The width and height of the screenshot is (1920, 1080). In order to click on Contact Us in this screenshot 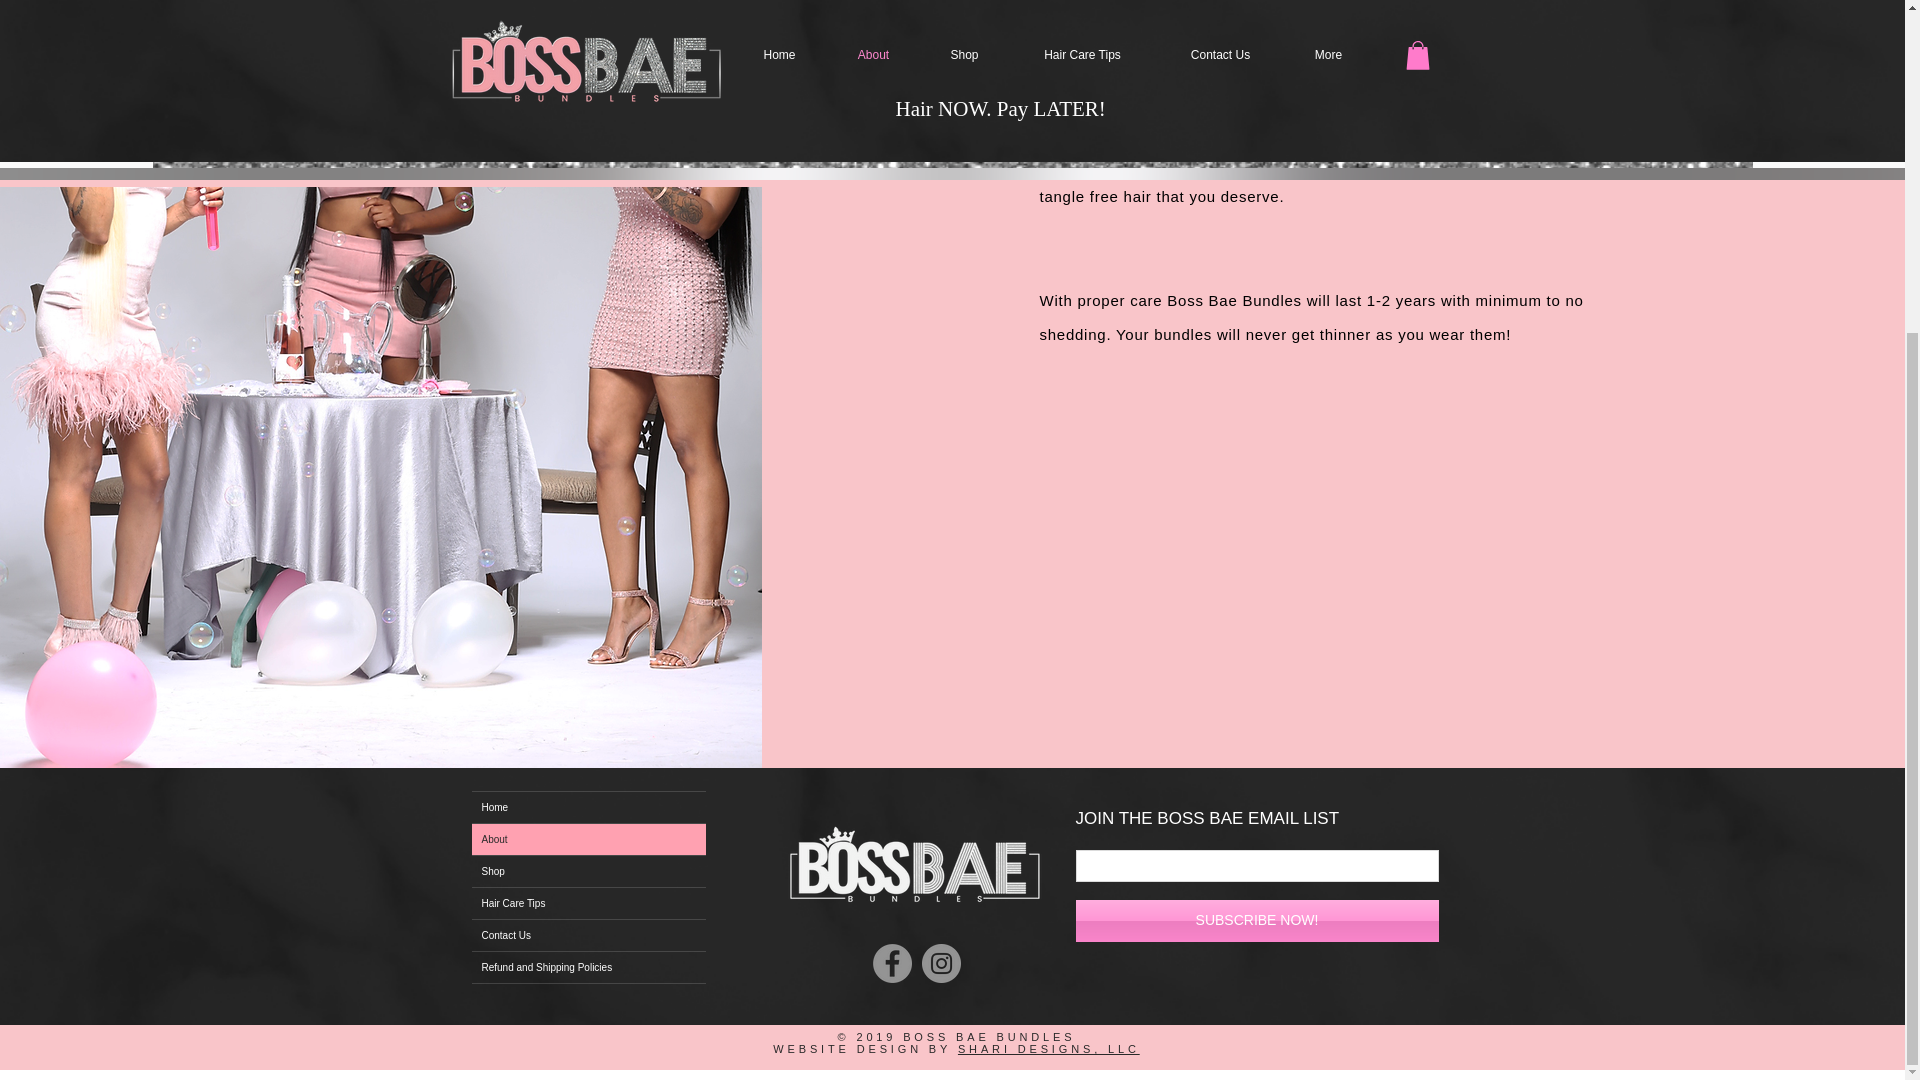, I will do `click(589, 936)`.